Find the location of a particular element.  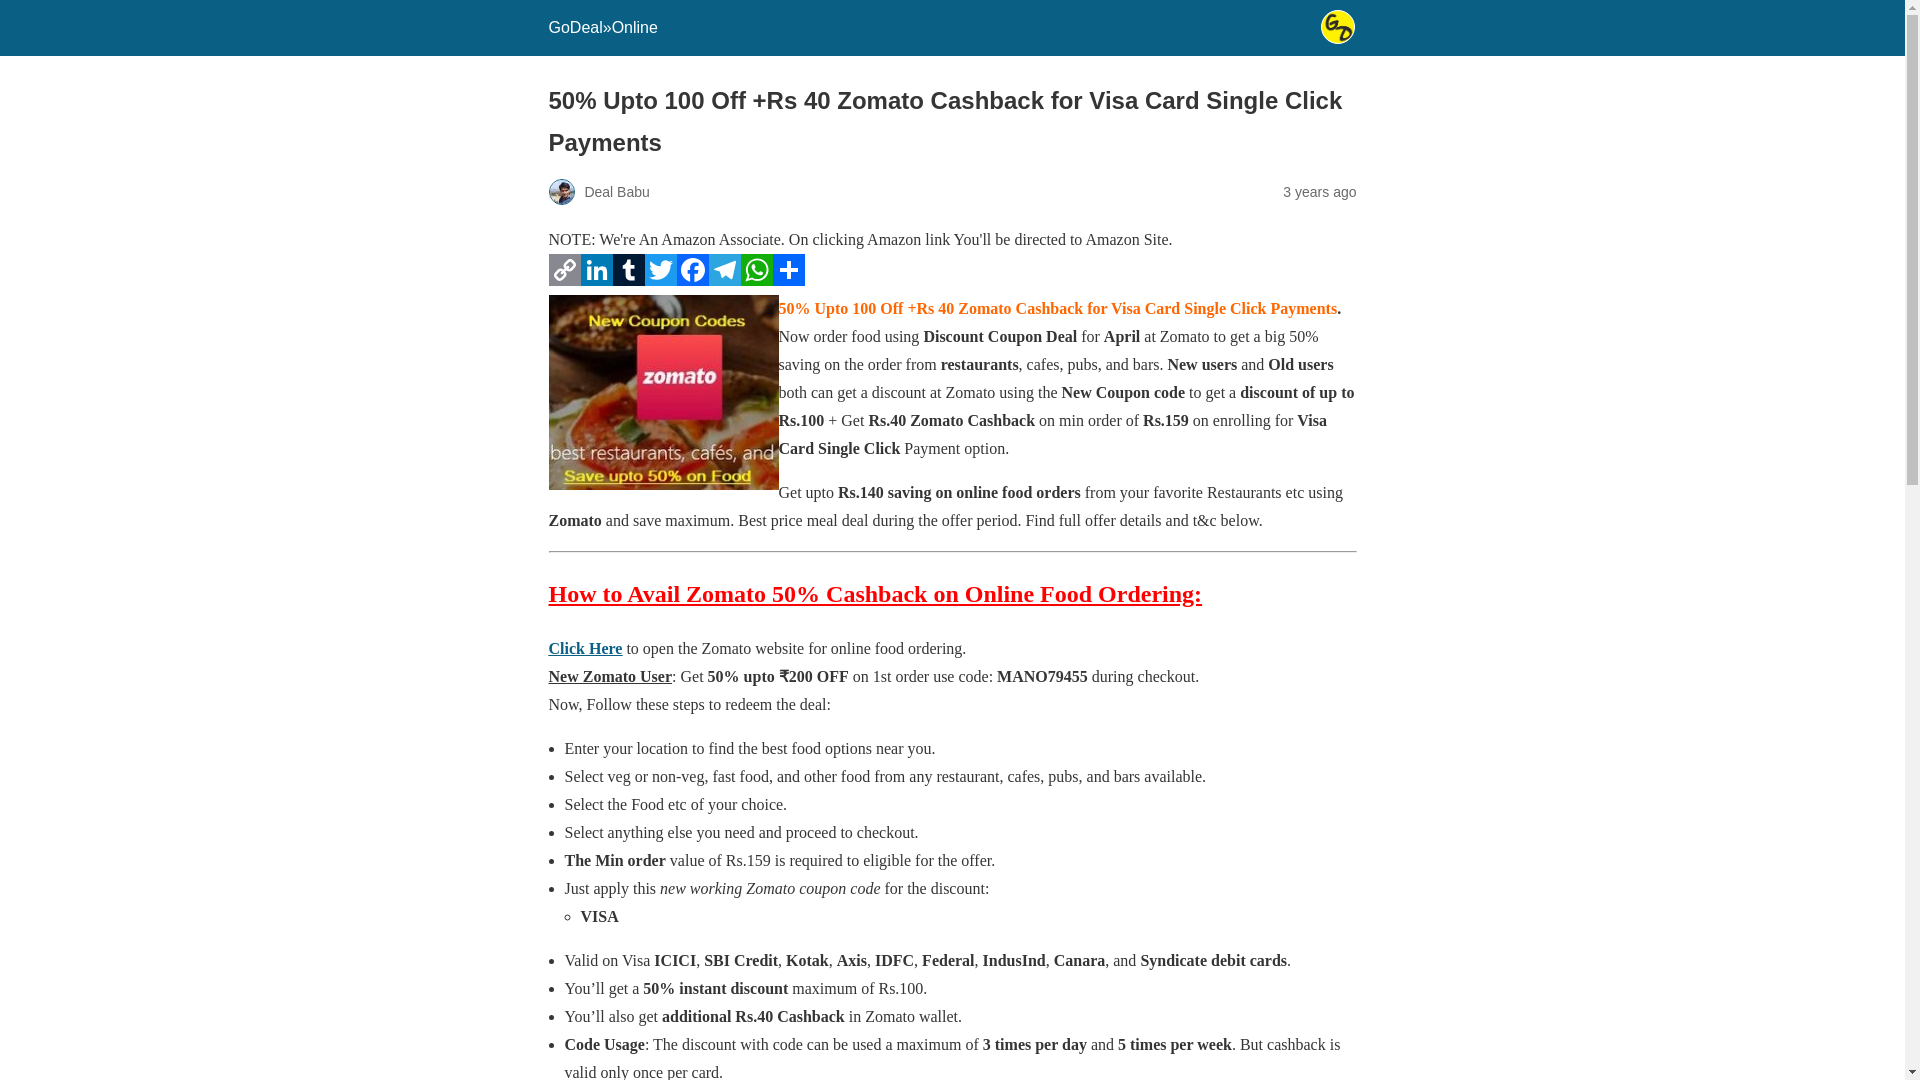

Copy Link is located at coordinates (563, 280).